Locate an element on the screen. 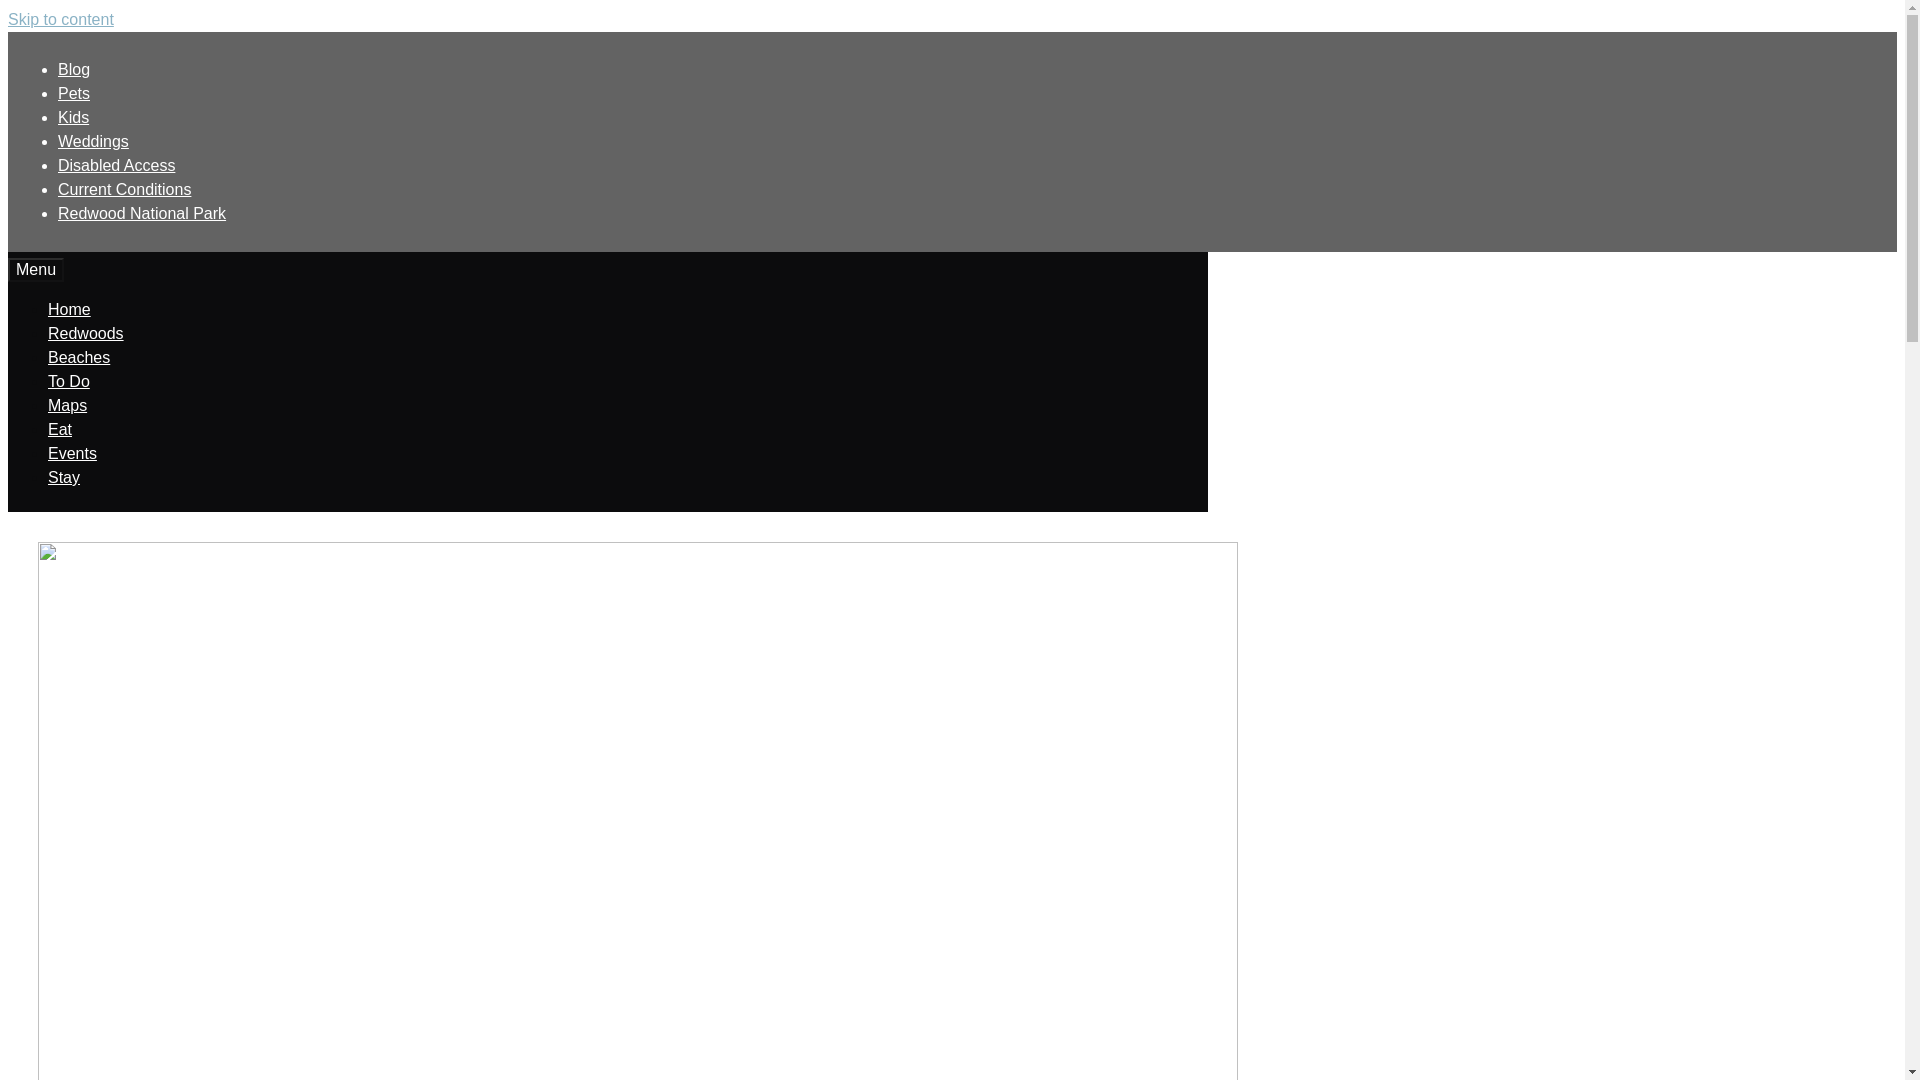 The image size is (1920, 1080). Events is located at coordinates (1442, 116).